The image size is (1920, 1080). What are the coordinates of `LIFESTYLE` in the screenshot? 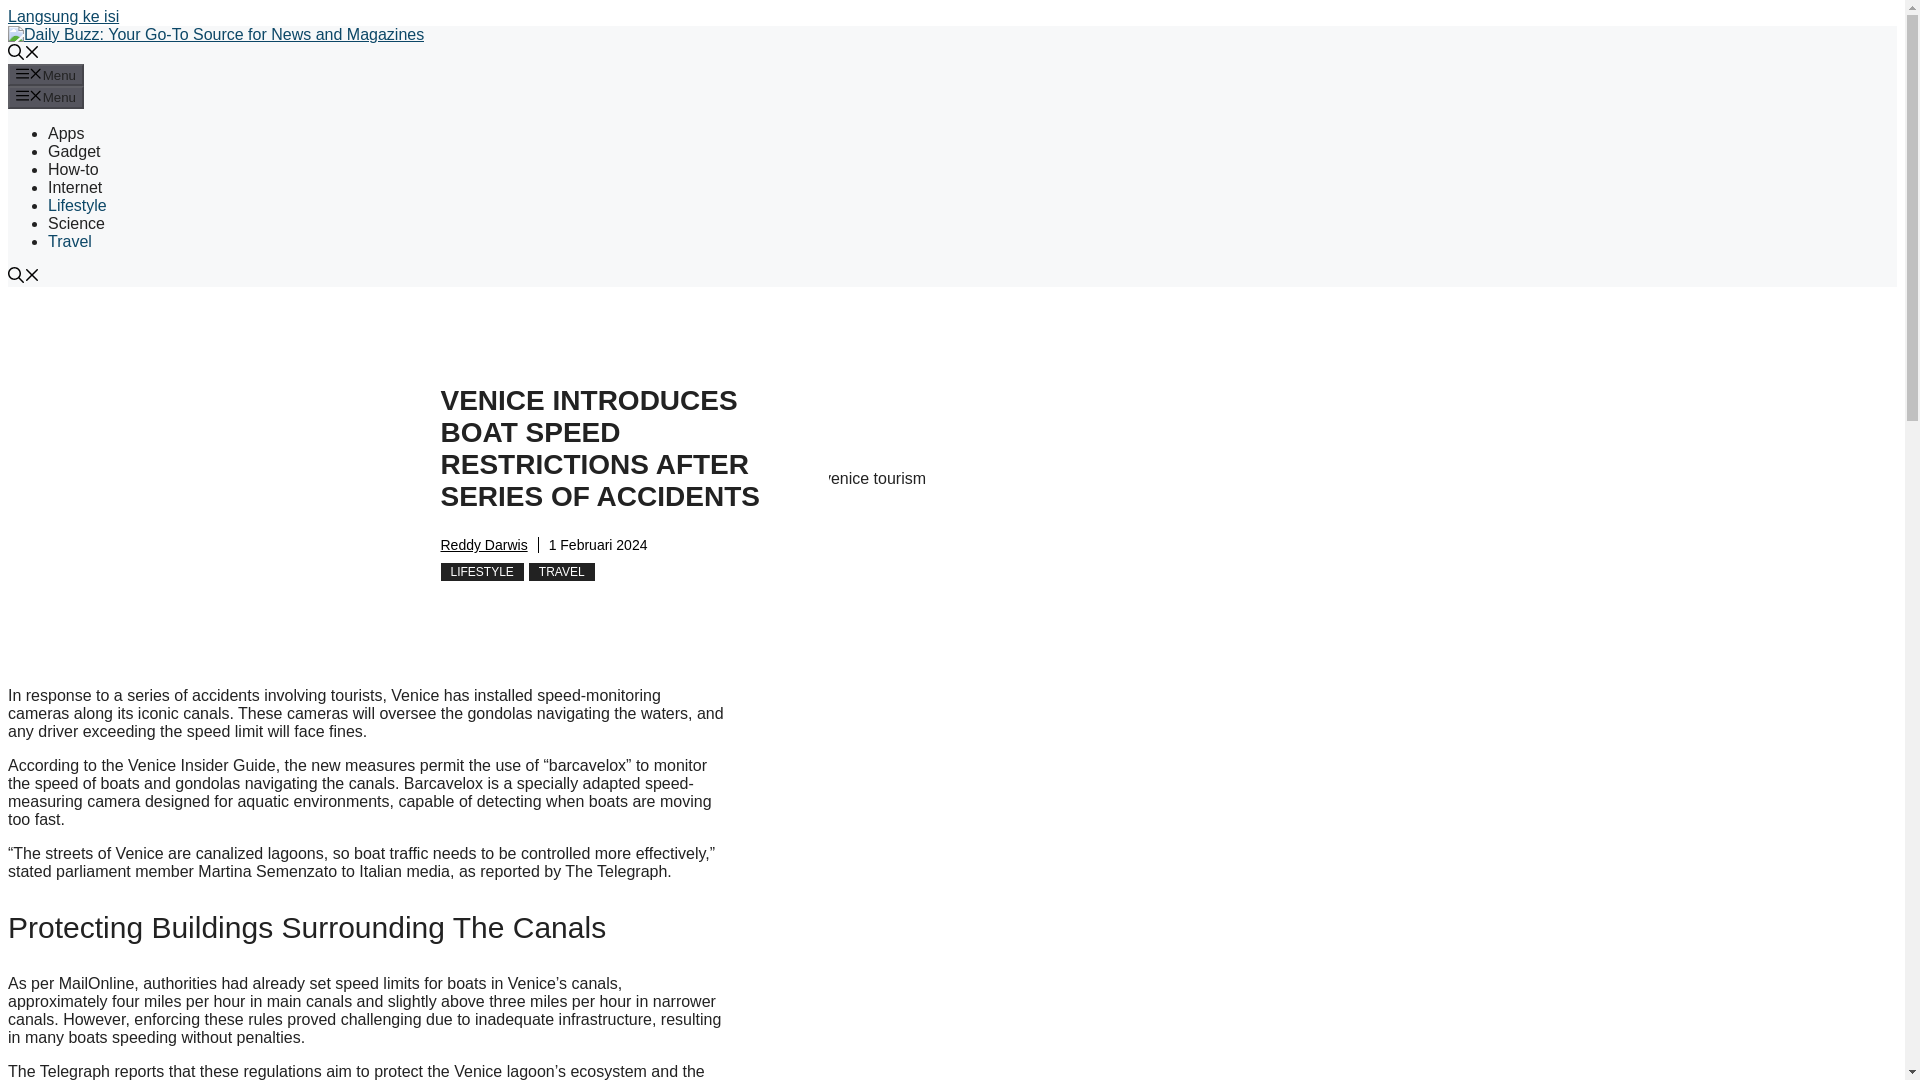 It's located at (480, 572).